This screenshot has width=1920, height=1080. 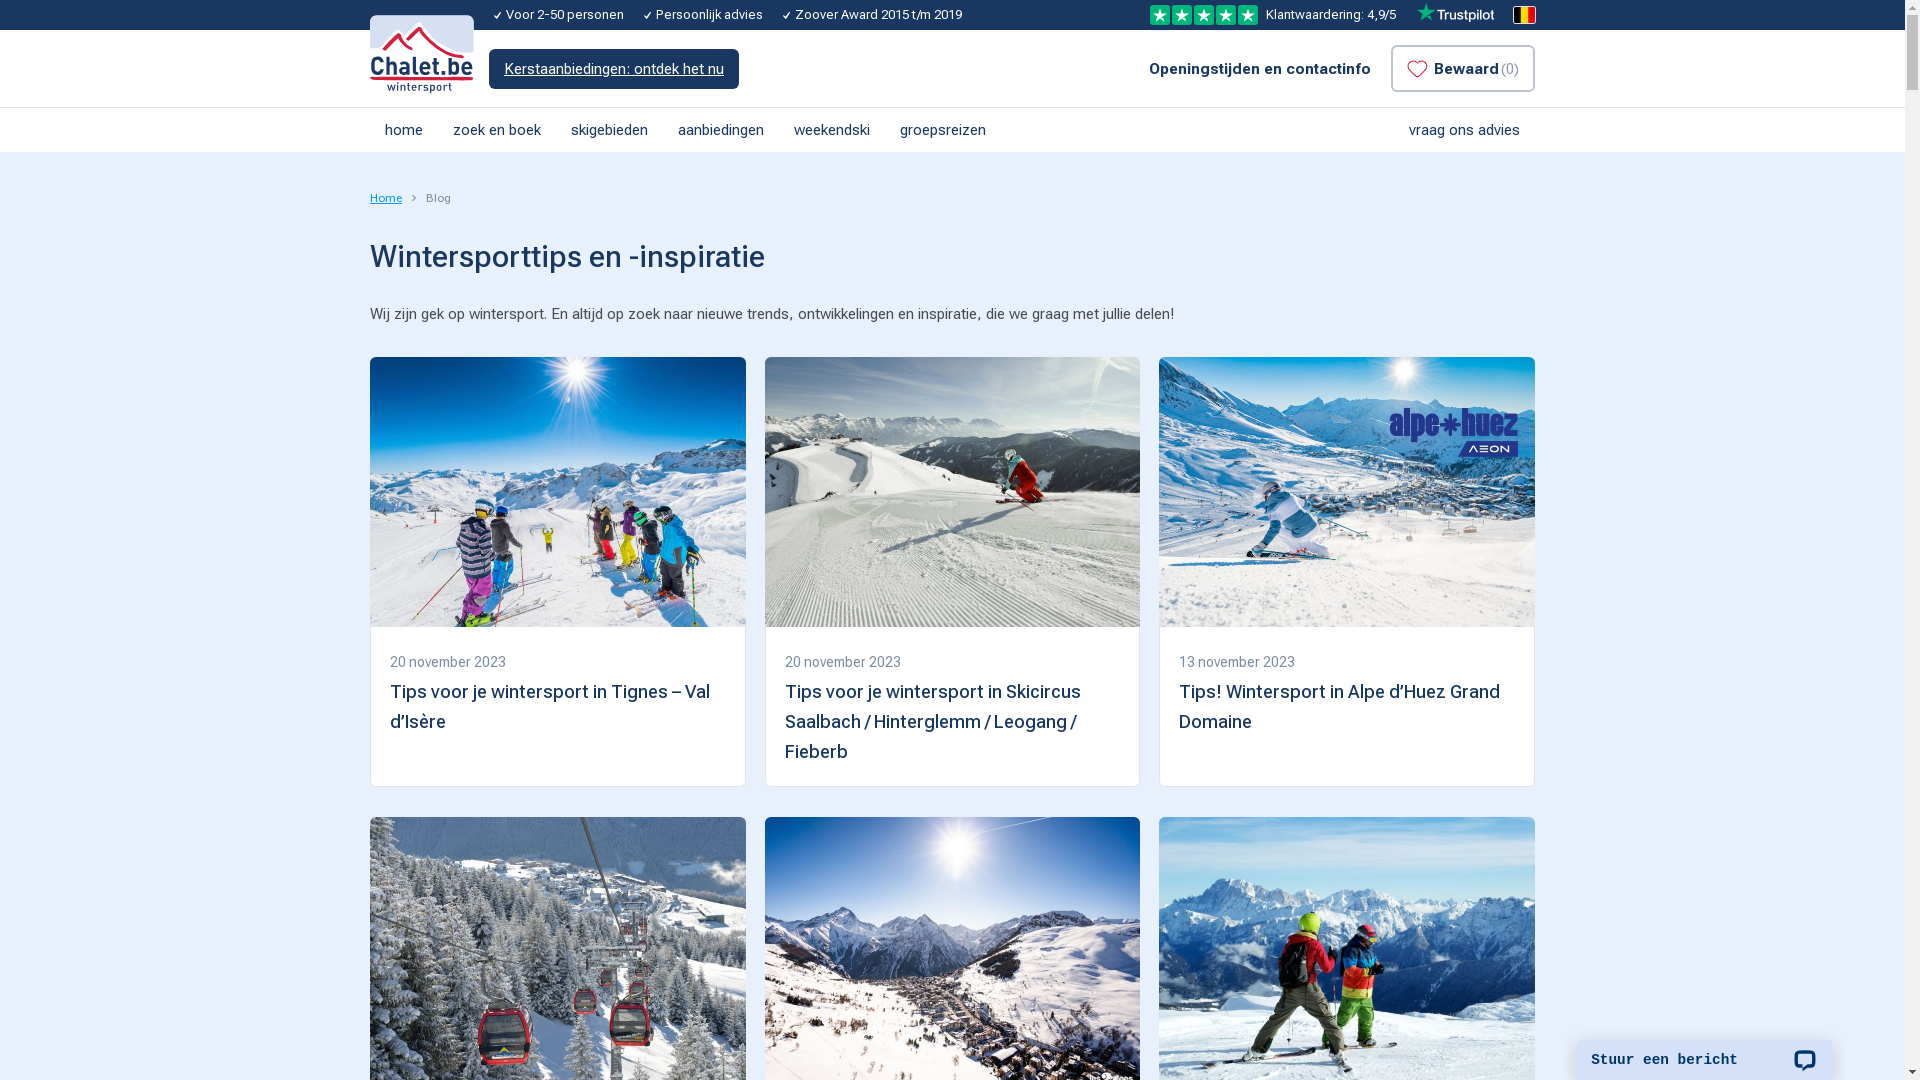 What do you see at coordinates (497, 130) in the screenshot?
I see `zoek en boek` at bounding box center [497, 130].